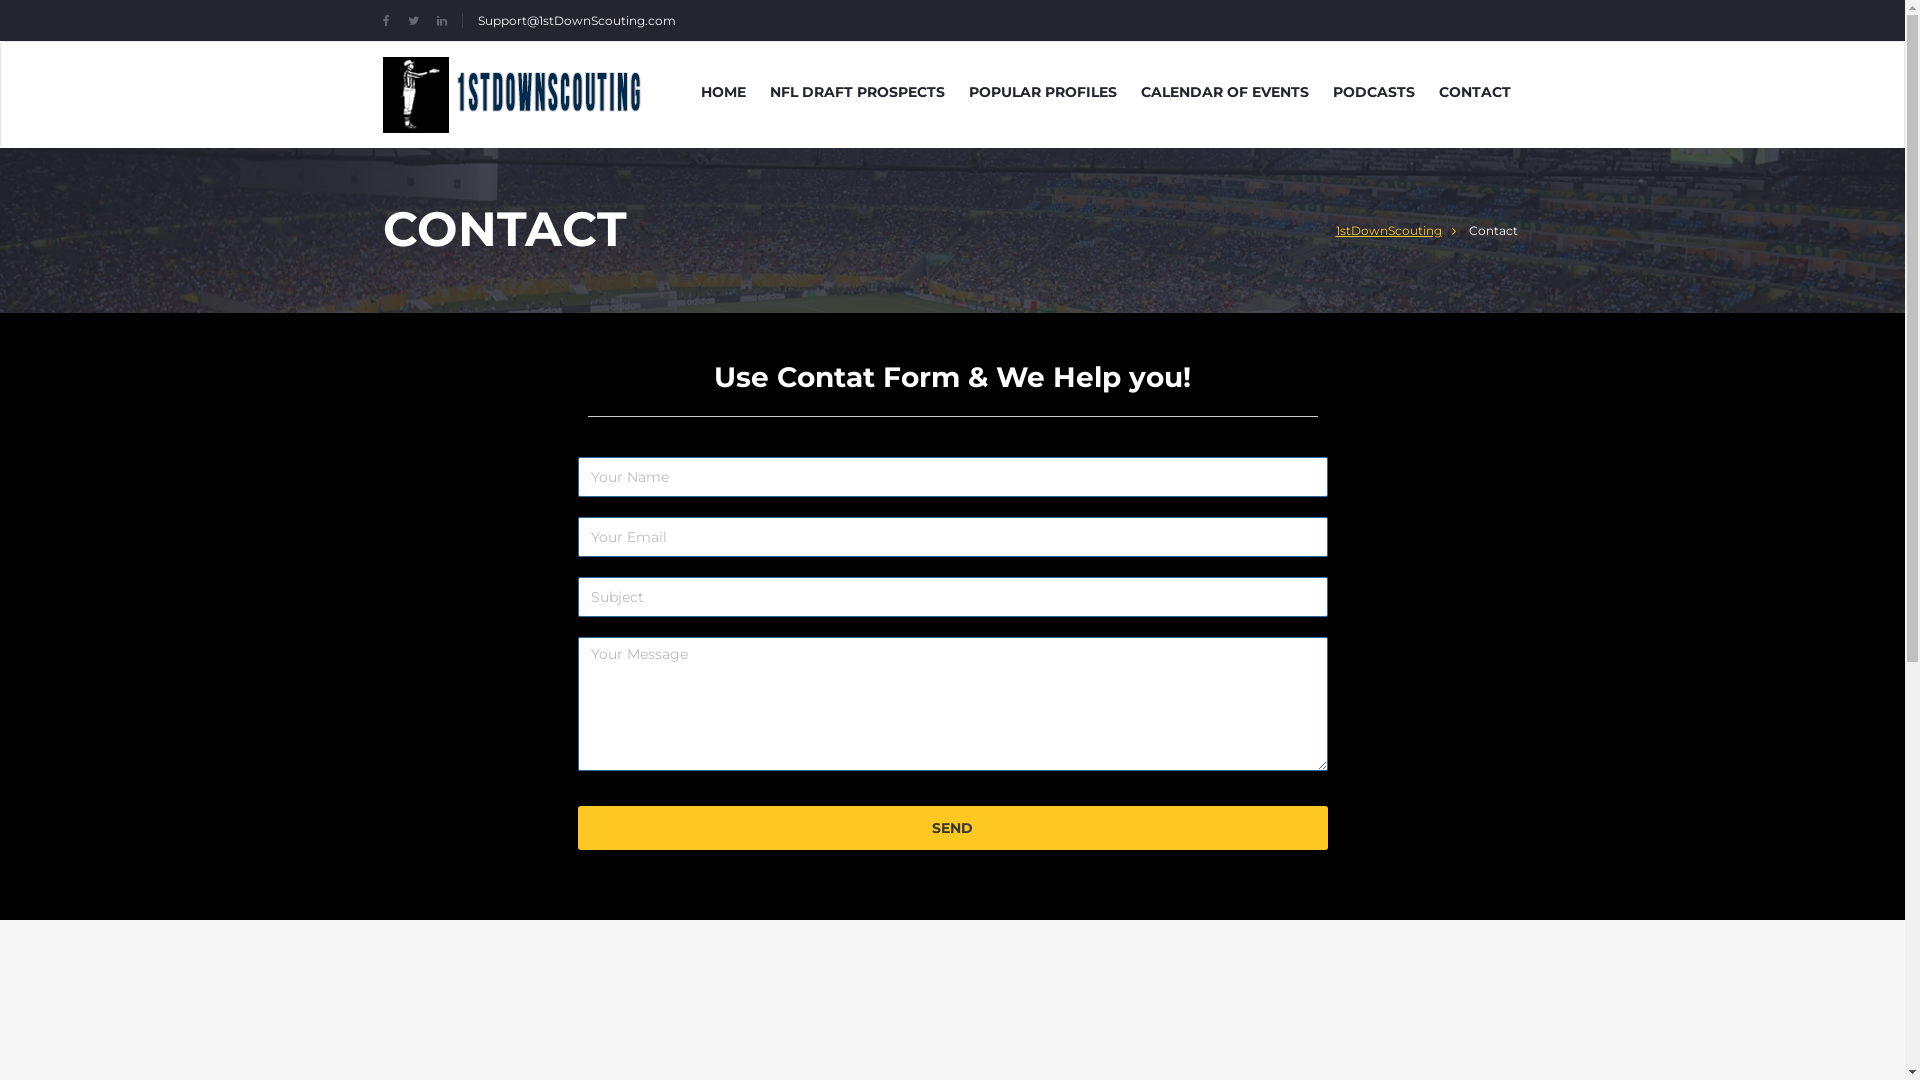  What do you see at coordinates (1224, 92) in the screenshot?
I see `CALENDAR OF EVENTS` at bounding box center [1224, 92].